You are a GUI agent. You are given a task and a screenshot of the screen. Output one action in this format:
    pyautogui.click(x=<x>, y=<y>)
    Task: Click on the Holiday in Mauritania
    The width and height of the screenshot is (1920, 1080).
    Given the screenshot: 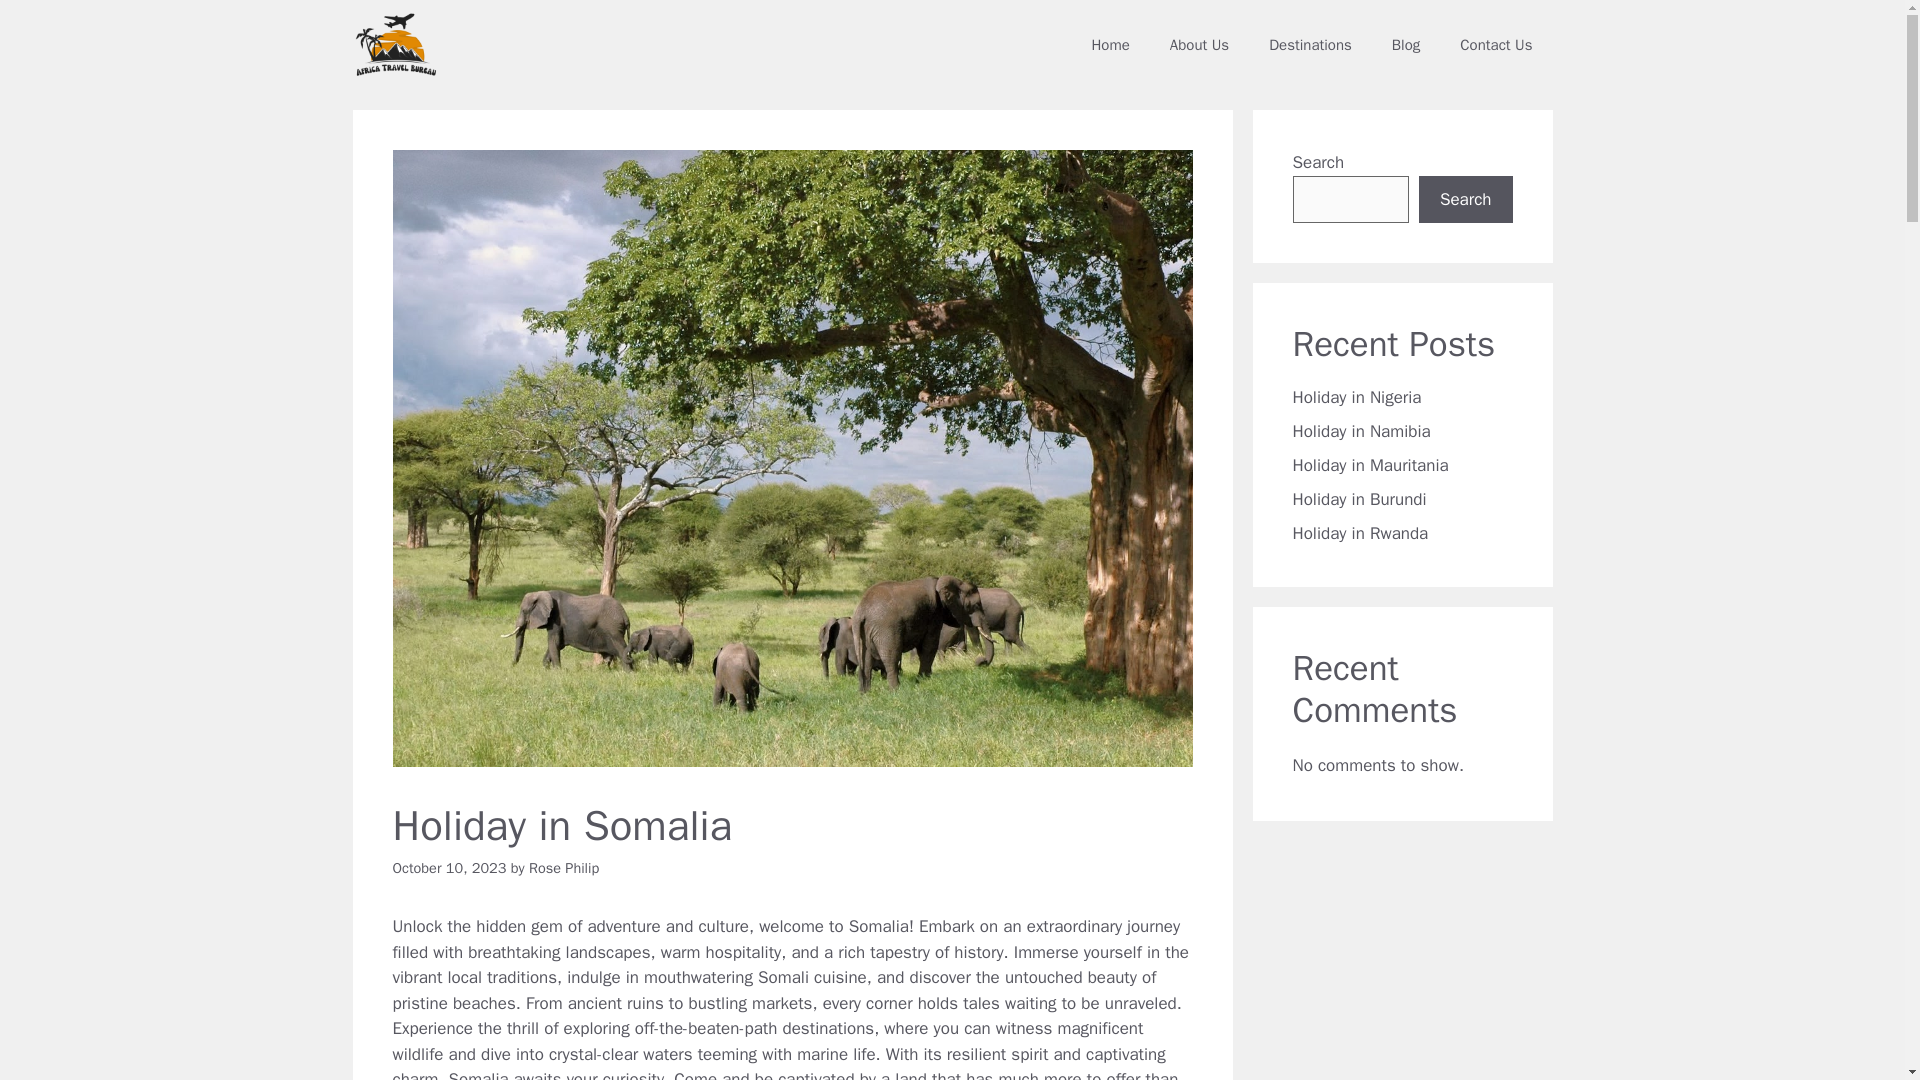 What is the action you would take?
    pyautogui.click(x=1370, y=465)
    